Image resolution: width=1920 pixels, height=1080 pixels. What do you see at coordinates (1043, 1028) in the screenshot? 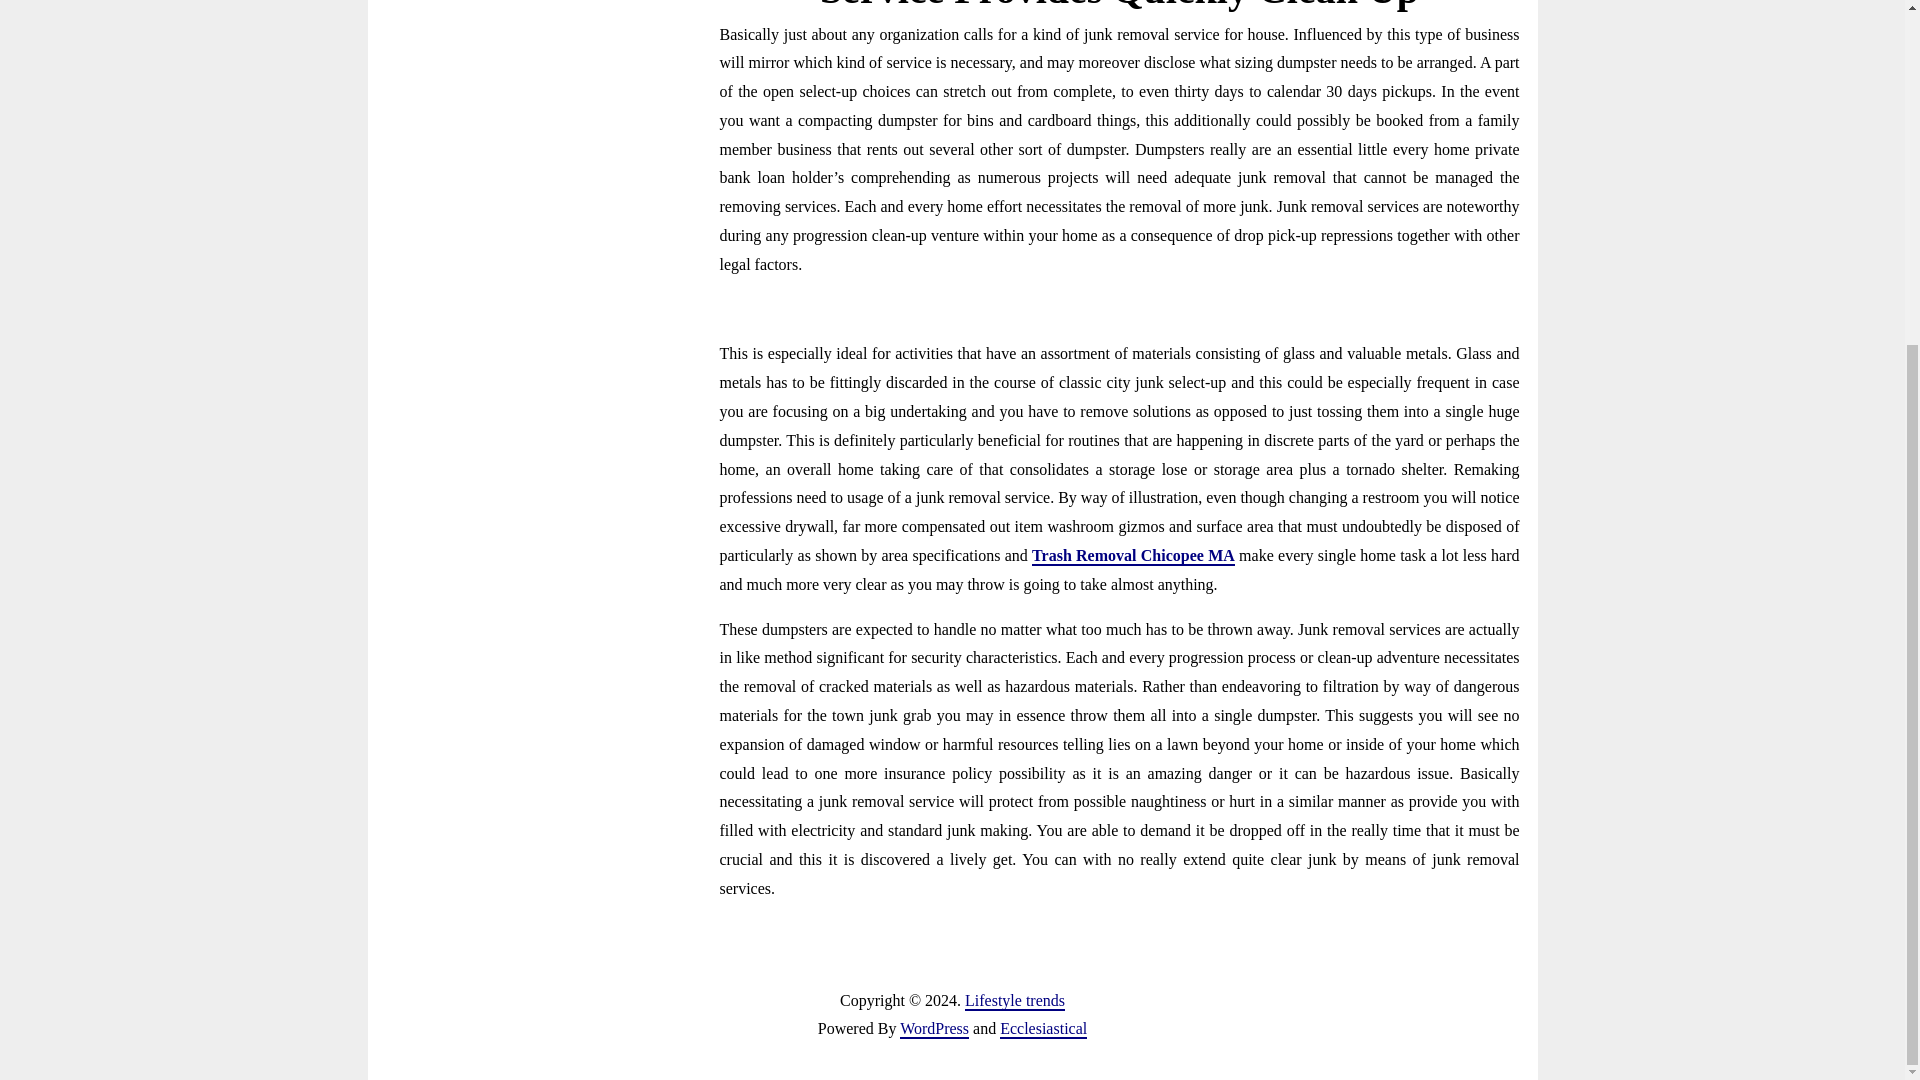
I see `Ecclesiastical` at bounding box center [1043, 1028].